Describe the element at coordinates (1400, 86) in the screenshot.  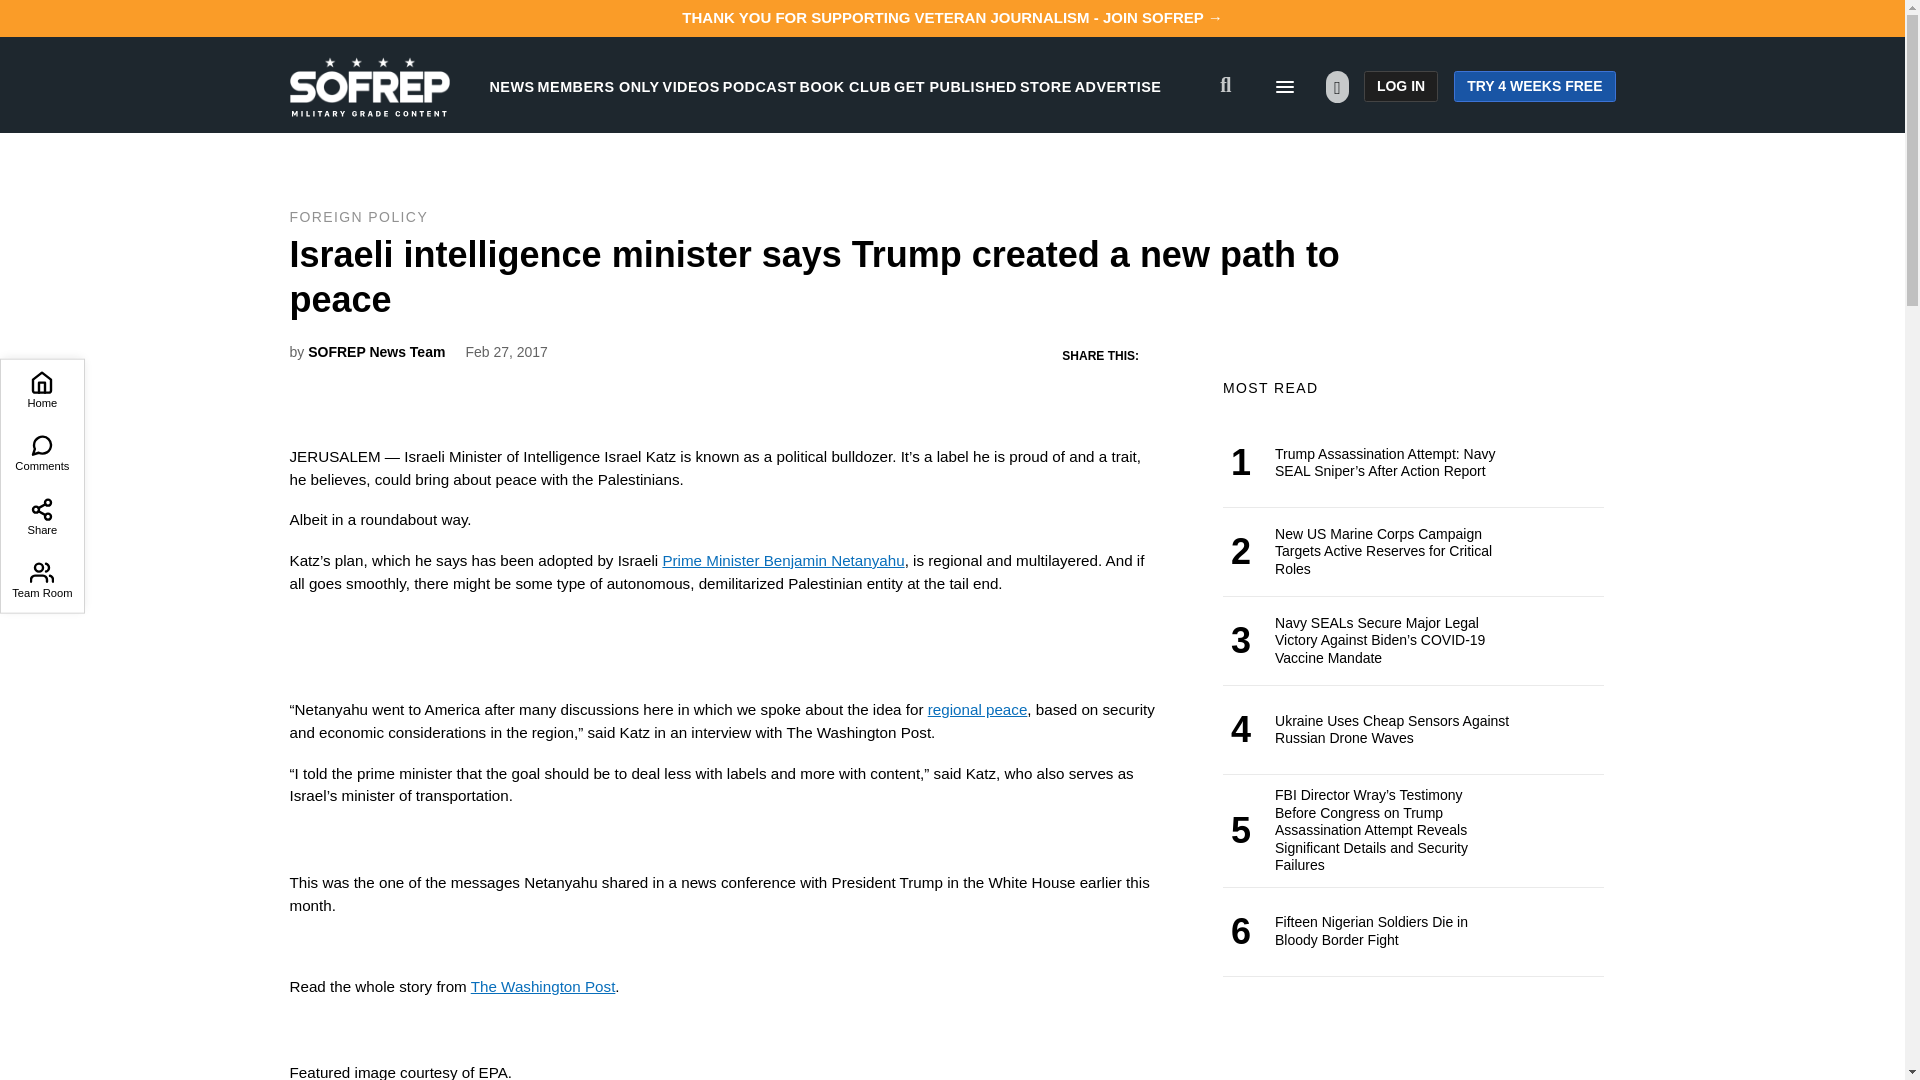
I see `LOG IN` at that location.